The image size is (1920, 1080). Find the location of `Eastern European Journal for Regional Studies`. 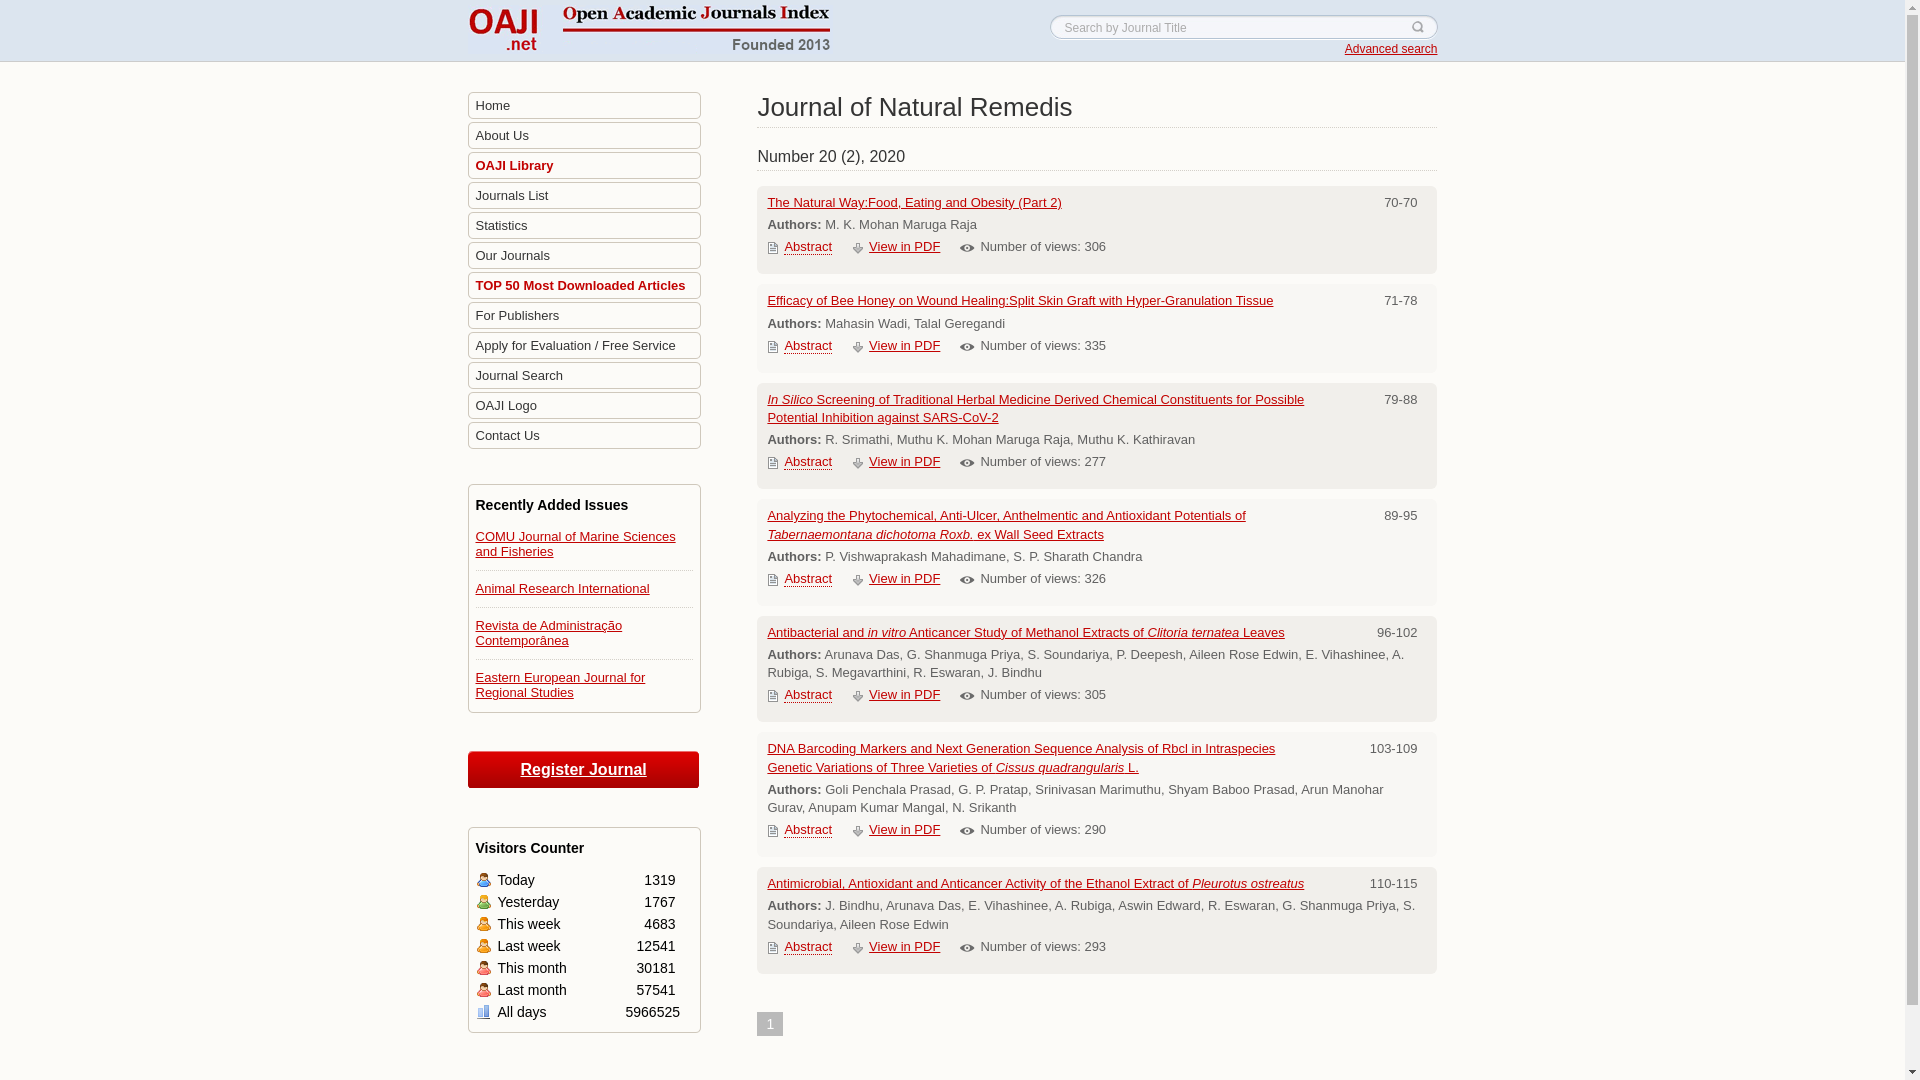

Eastern European Journal for Regional Studies is located at coordinates (560, 684).